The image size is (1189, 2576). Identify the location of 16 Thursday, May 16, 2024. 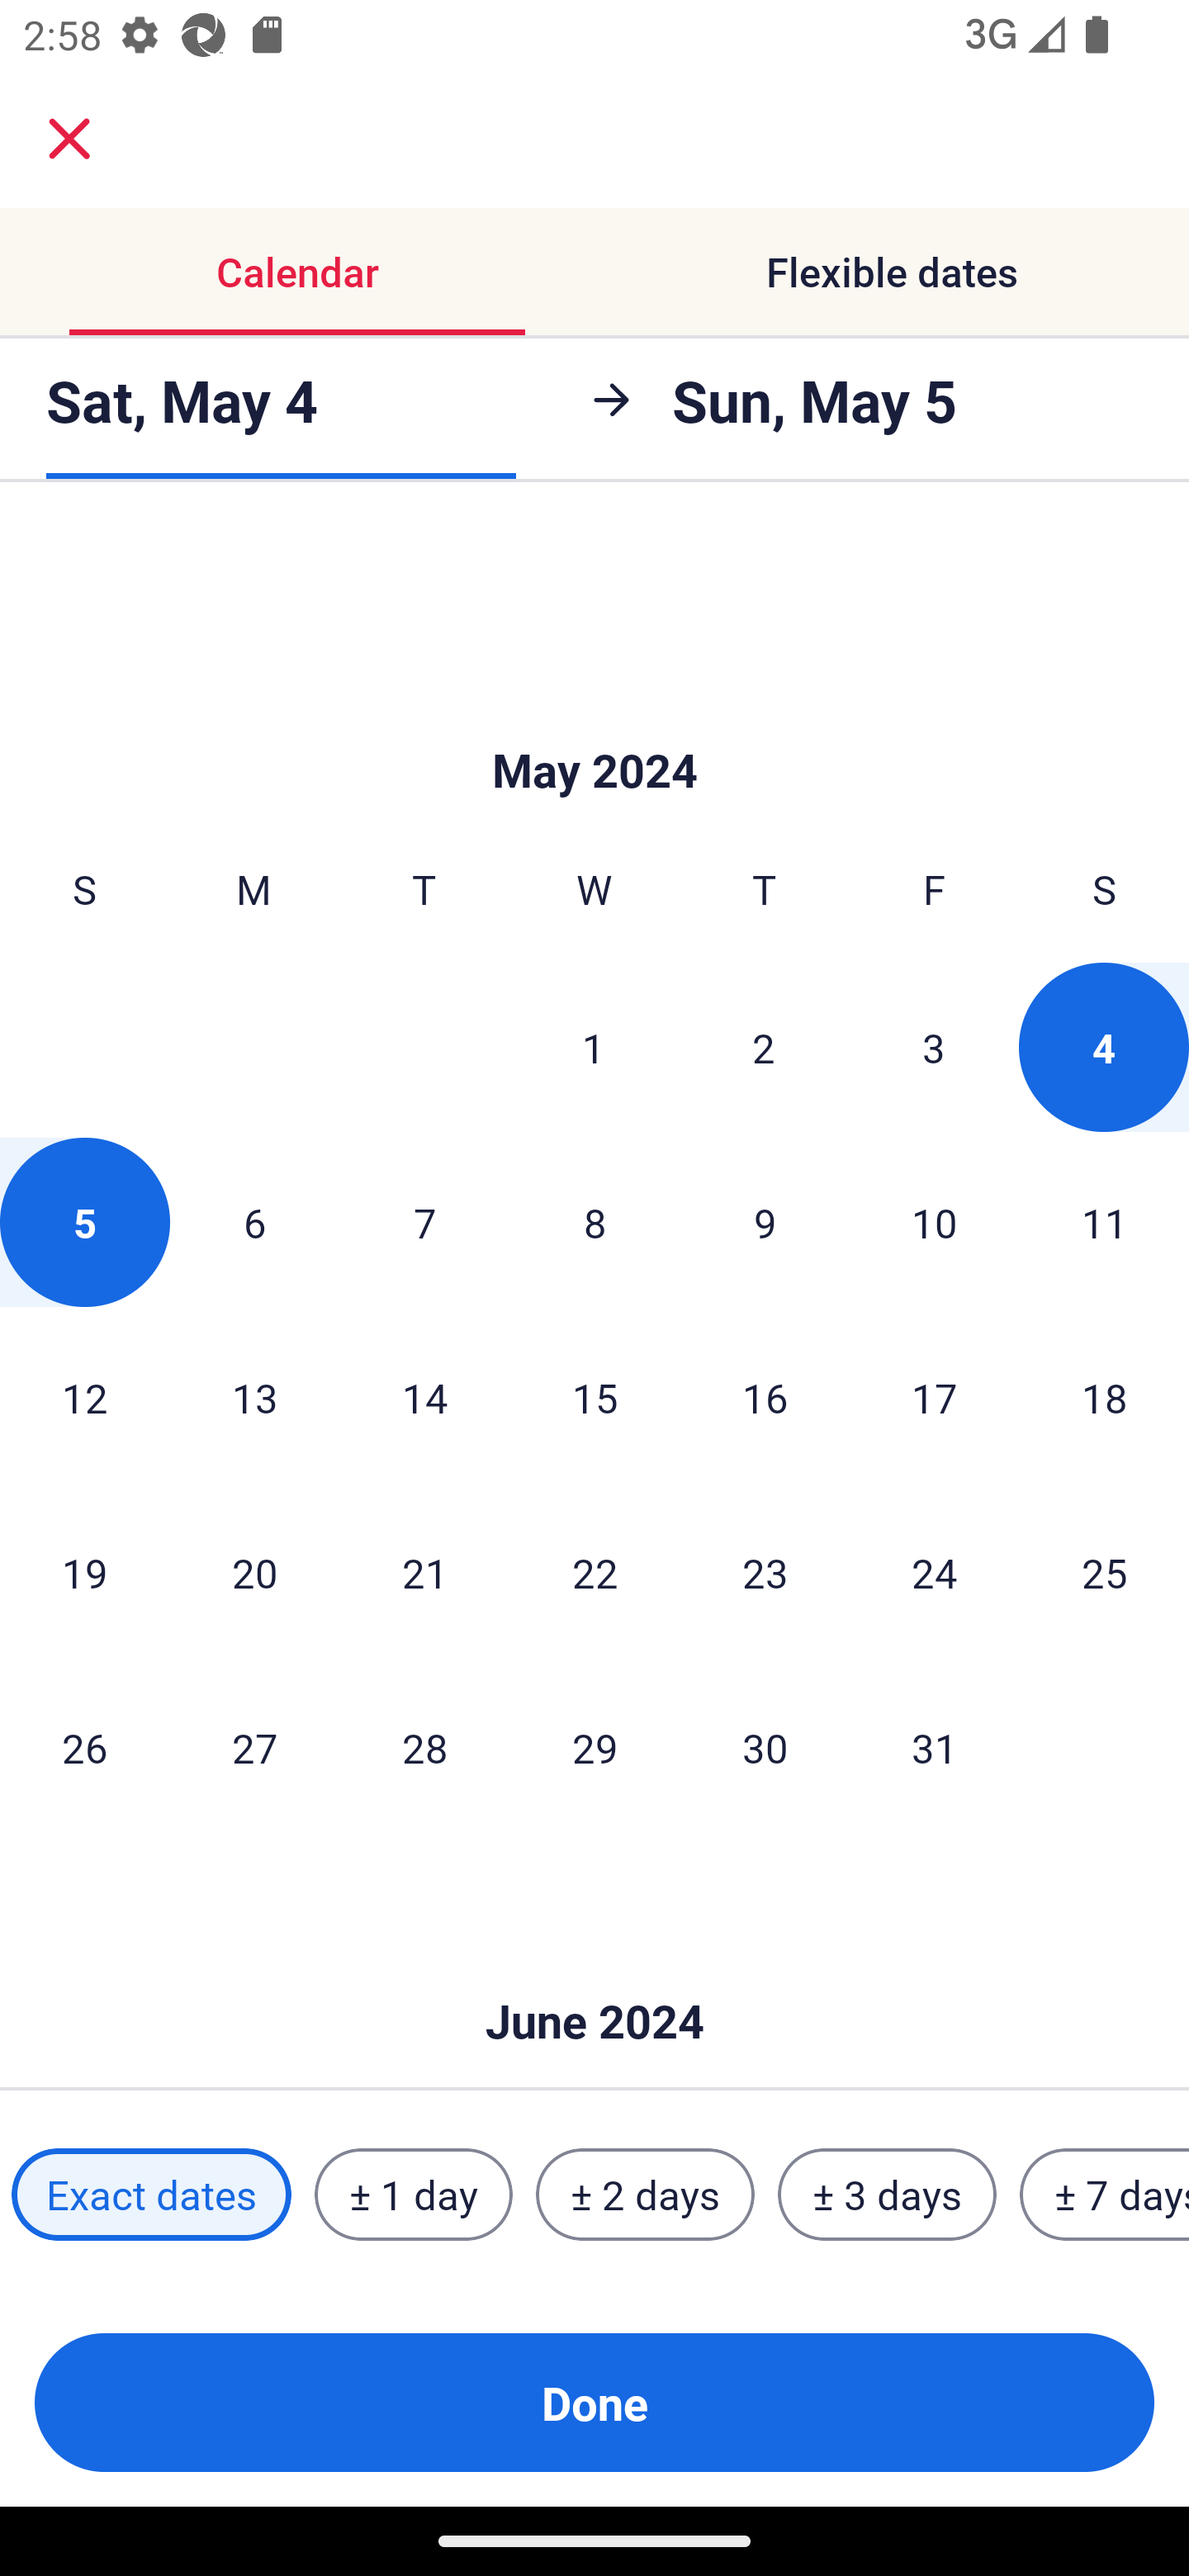
(765, 1397).